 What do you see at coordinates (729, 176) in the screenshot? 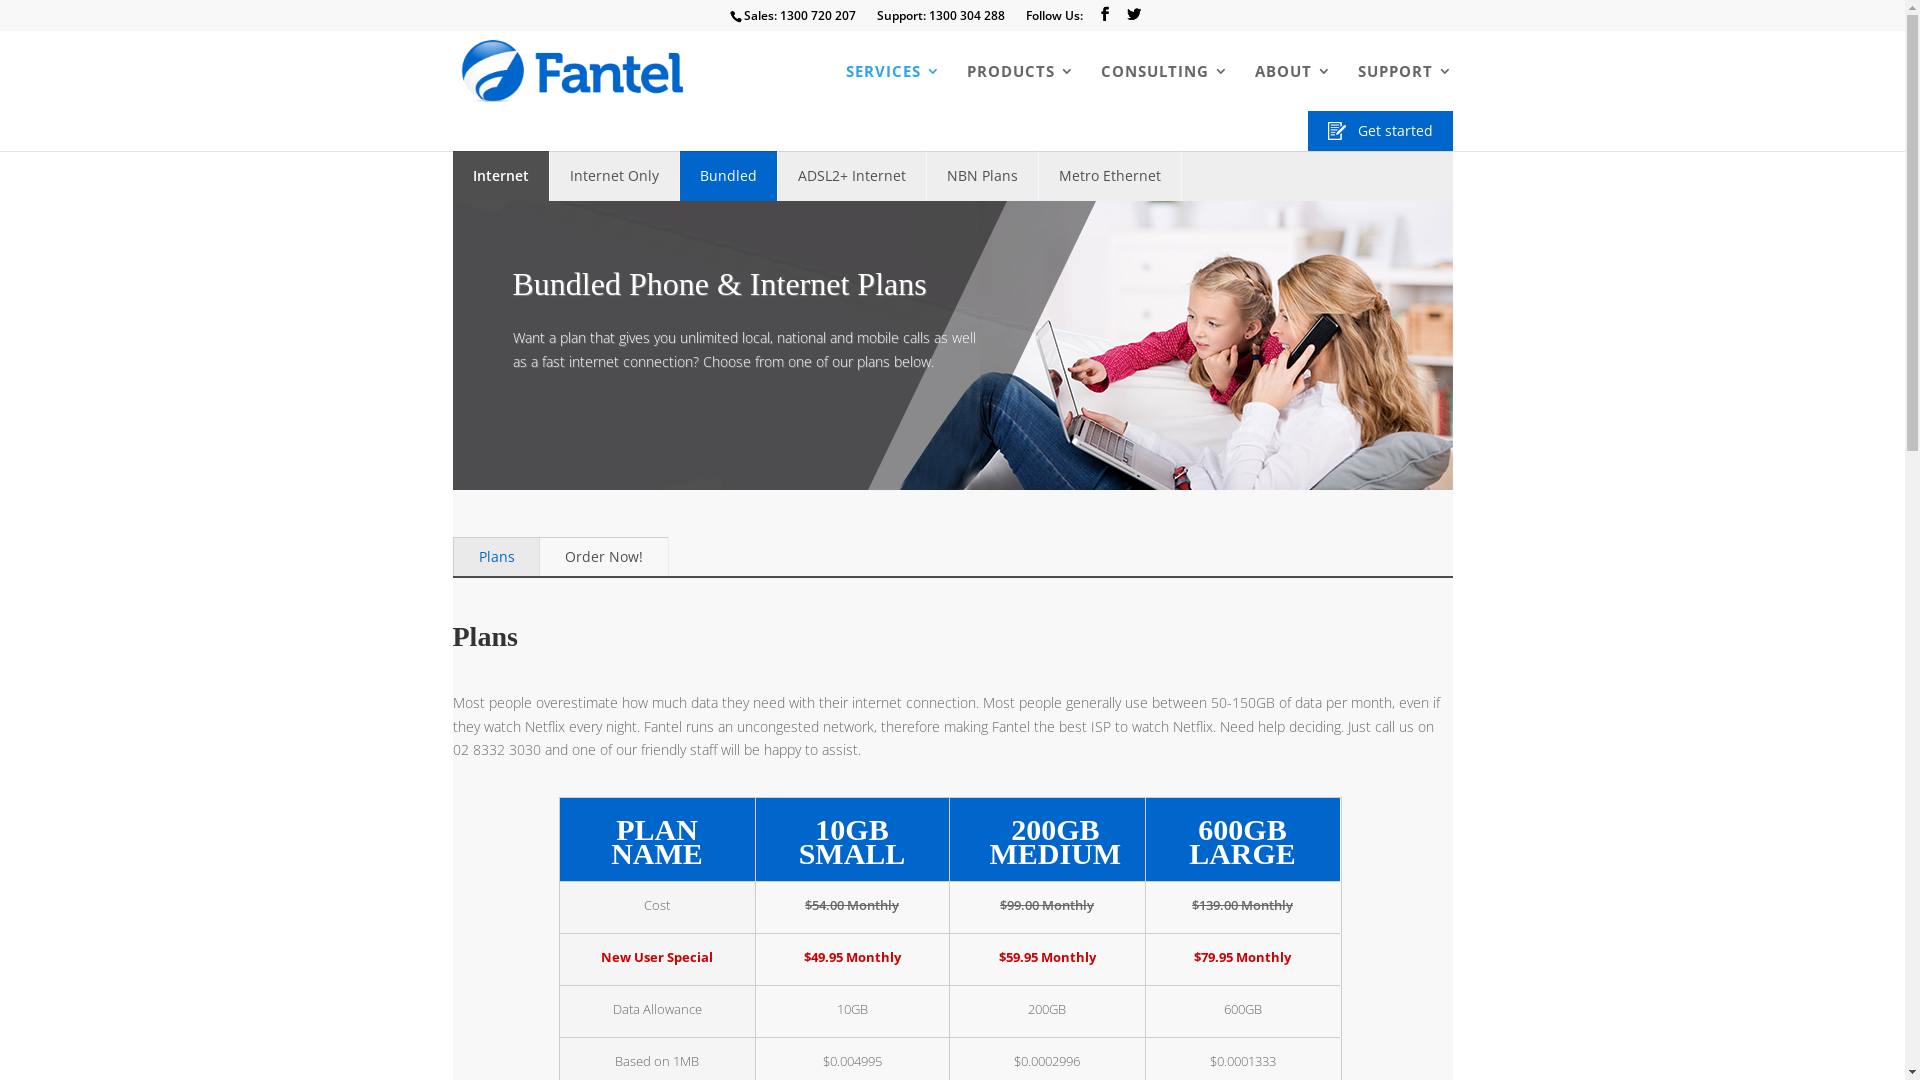
I see `Bundled` at bounding box center [729, 176].